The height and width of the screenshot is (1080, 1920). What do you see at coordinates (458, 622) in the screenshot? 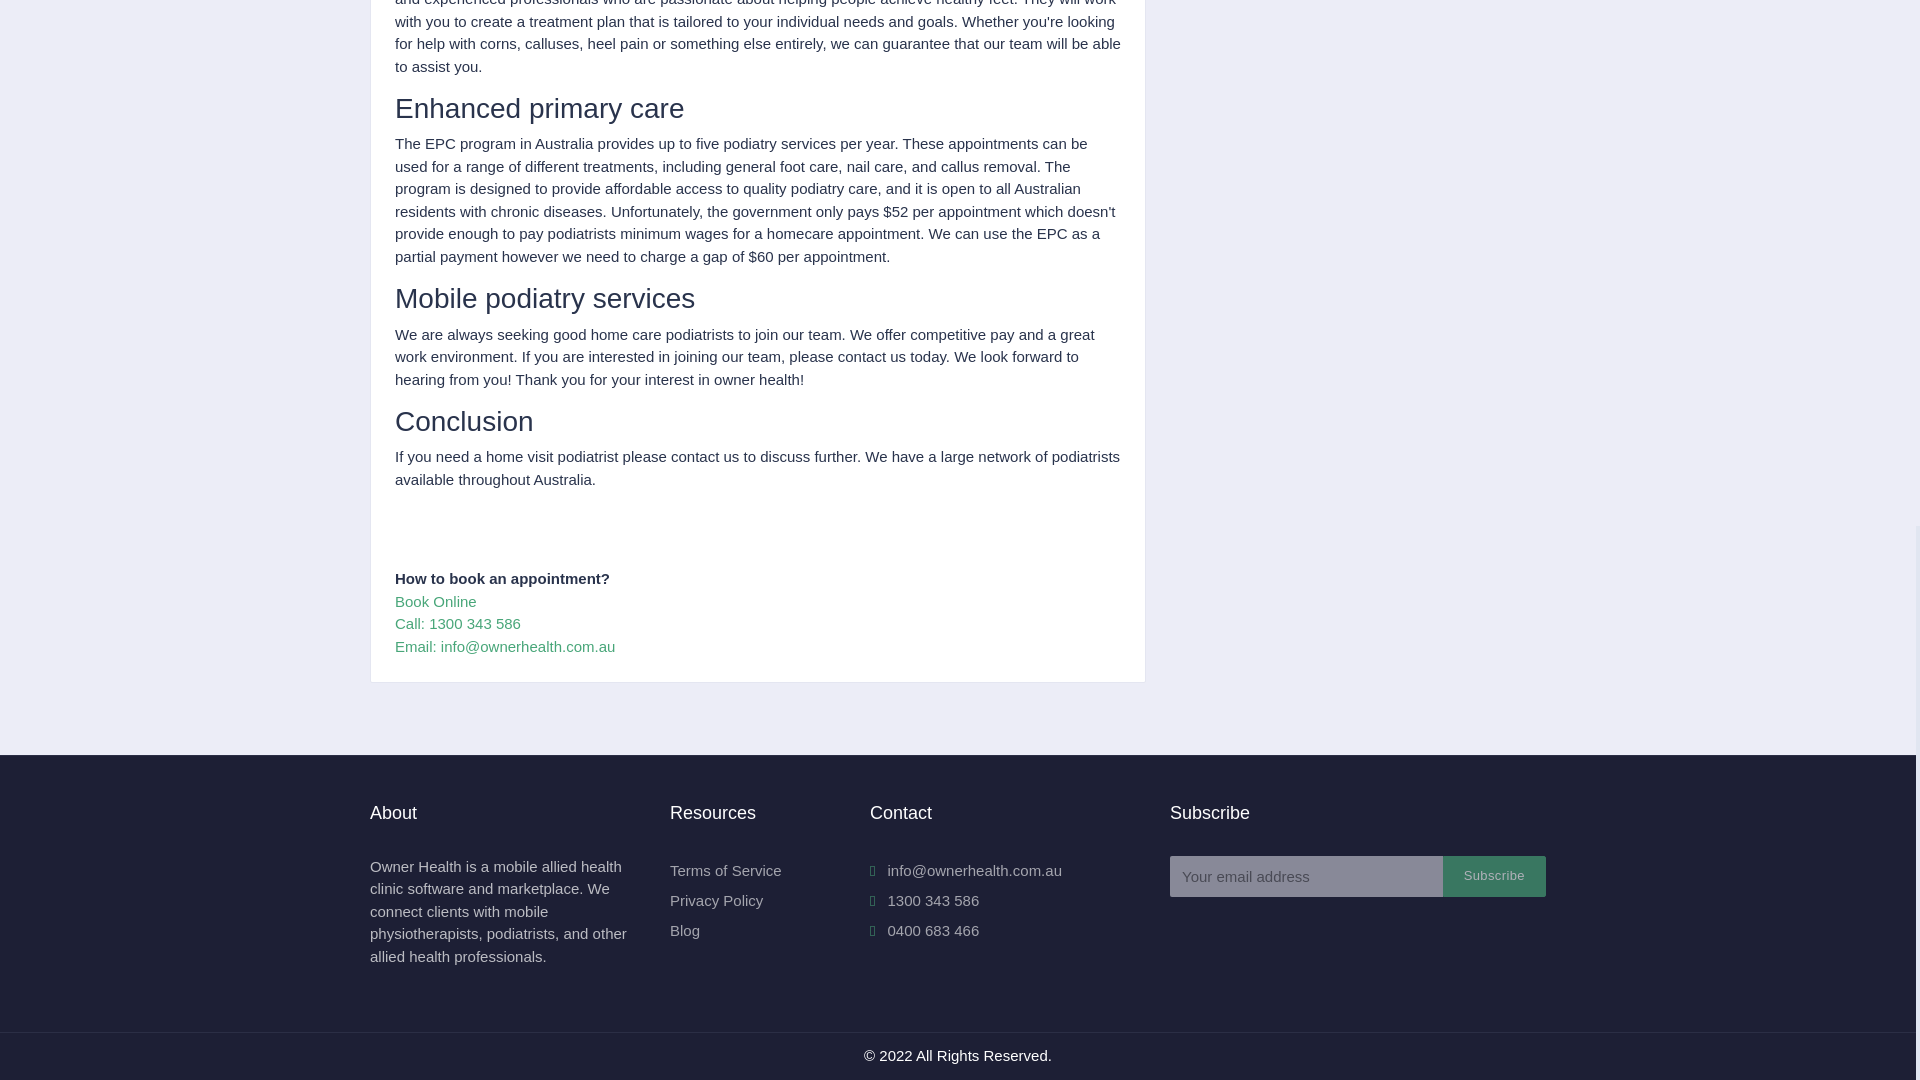
I see `Call: 1300 343 586` at bounding box center [458, 622].